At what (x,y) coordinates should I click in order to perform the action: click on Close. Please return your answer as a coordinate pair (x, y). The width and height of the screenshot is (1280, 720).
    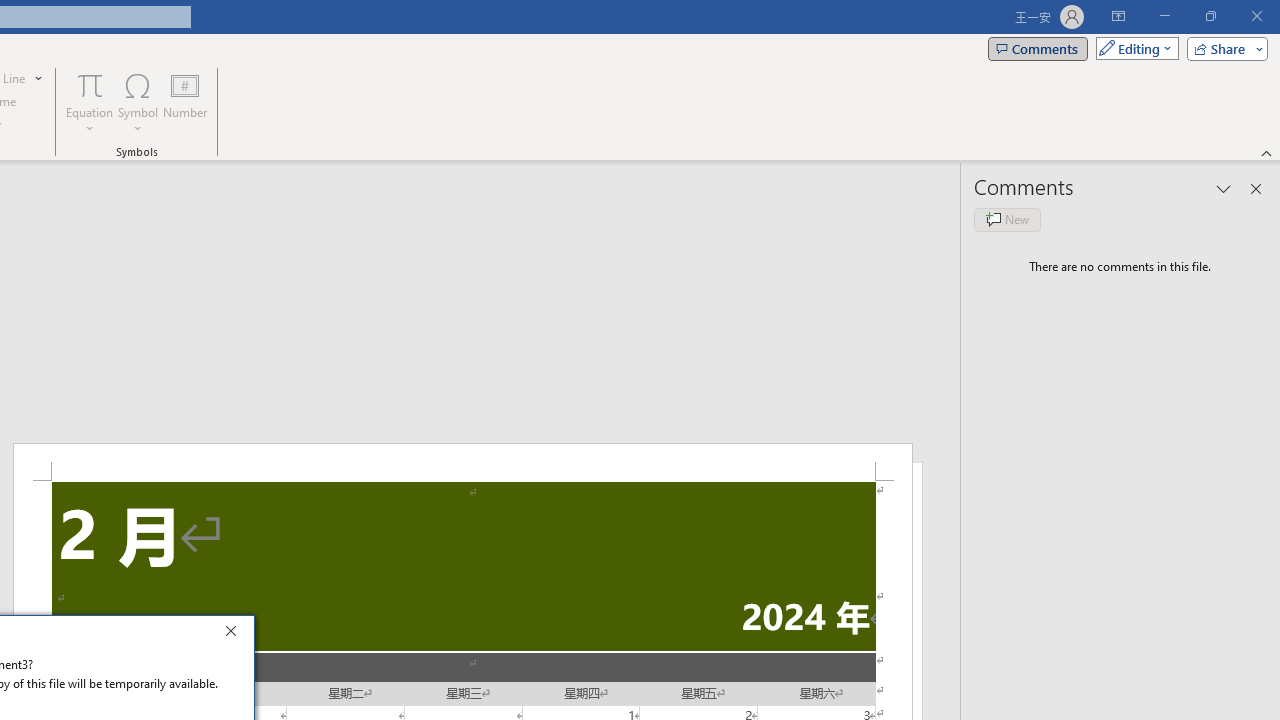
    Looking at the image, I should click on (236, 634).